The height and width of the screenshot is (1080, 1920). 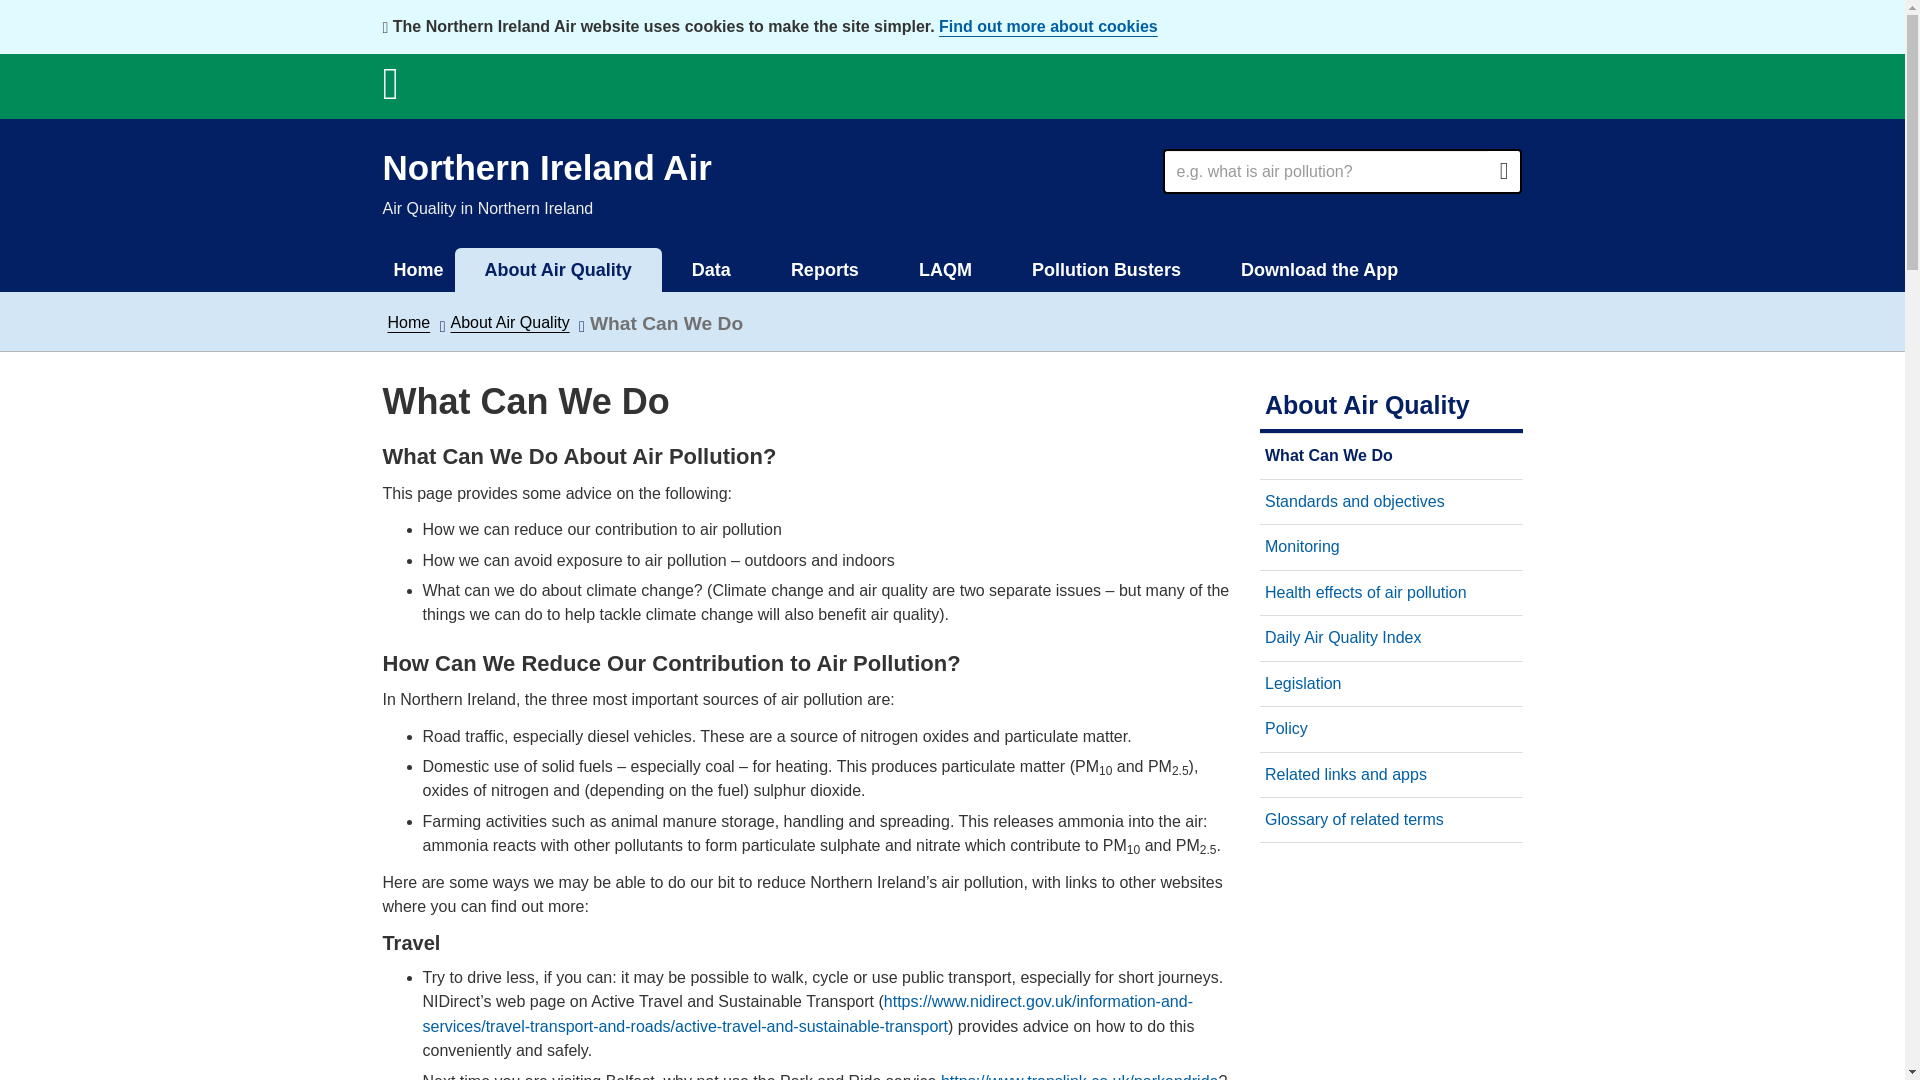 What do you see at coordinates (1320, 270) in the screenshot?
I see `Download the App` at bounding box center [1320, 270].